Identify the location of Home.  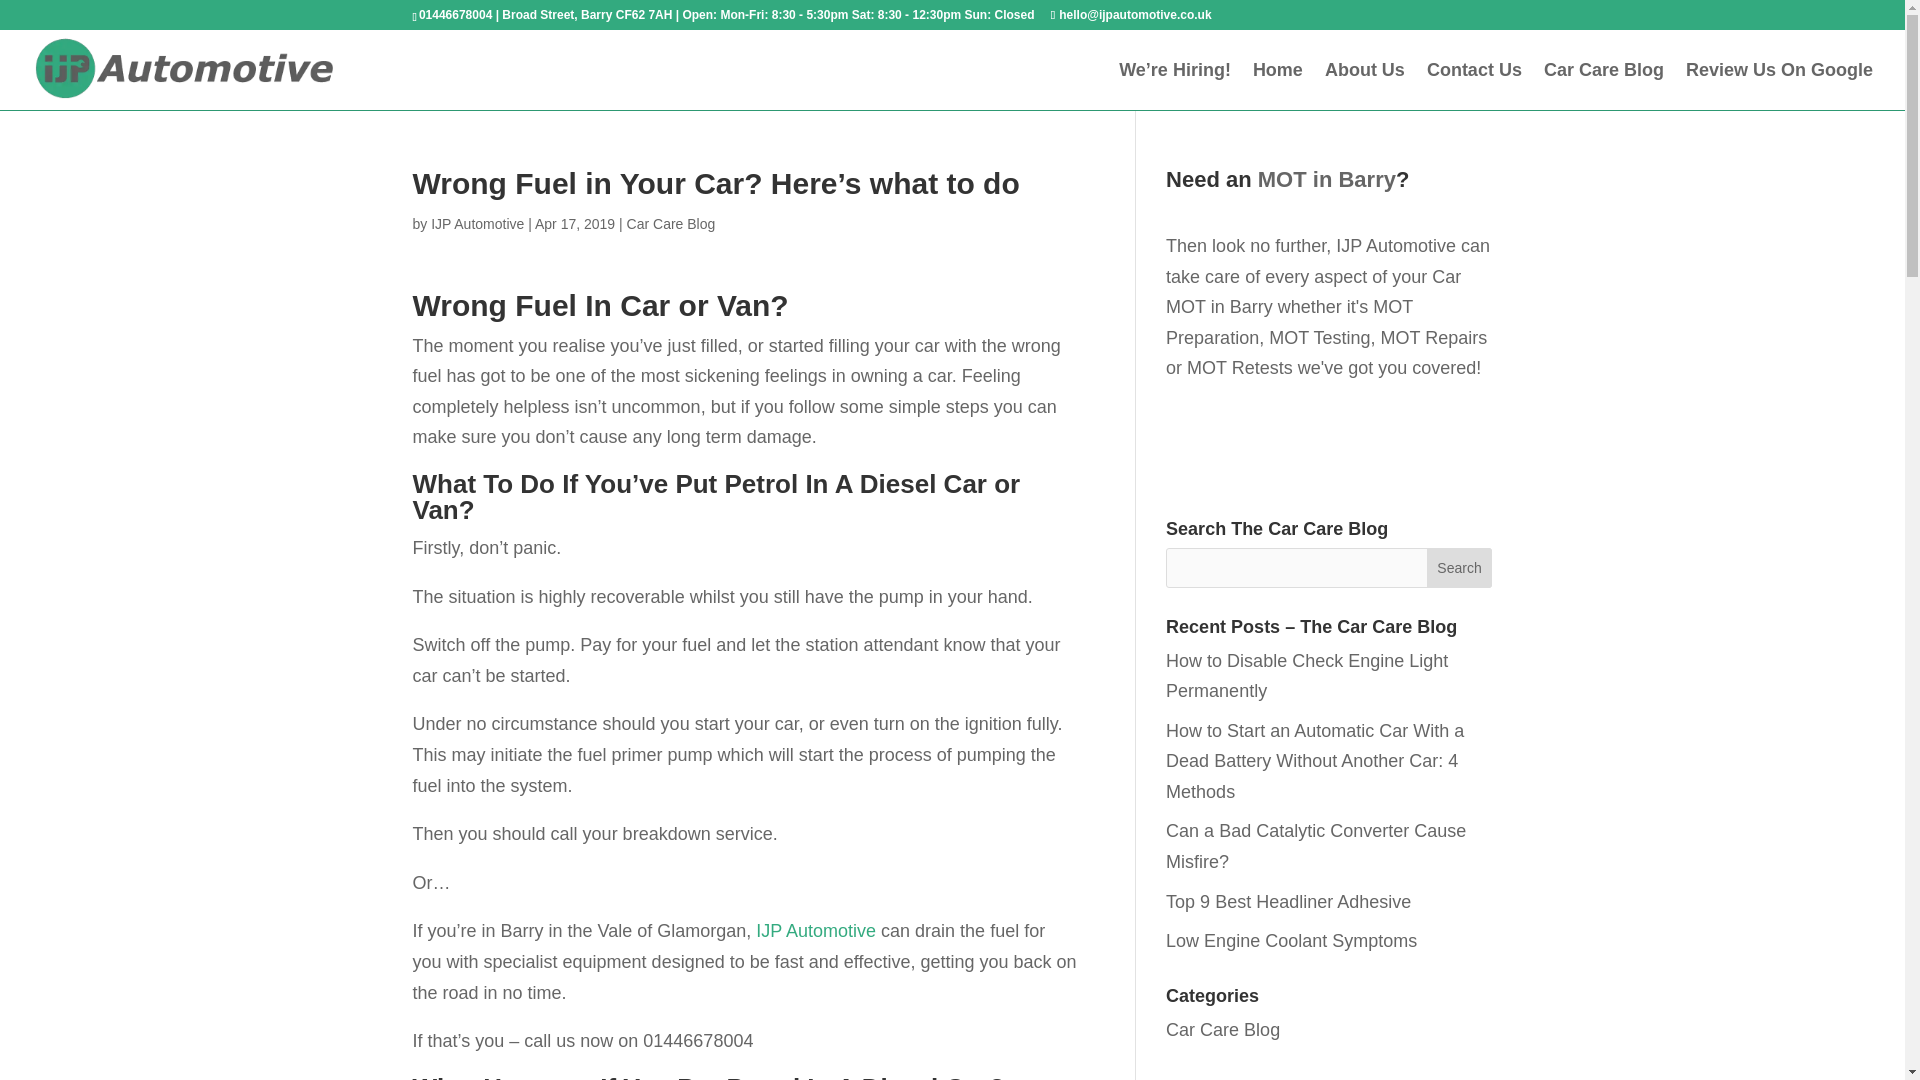
(1278, 86).